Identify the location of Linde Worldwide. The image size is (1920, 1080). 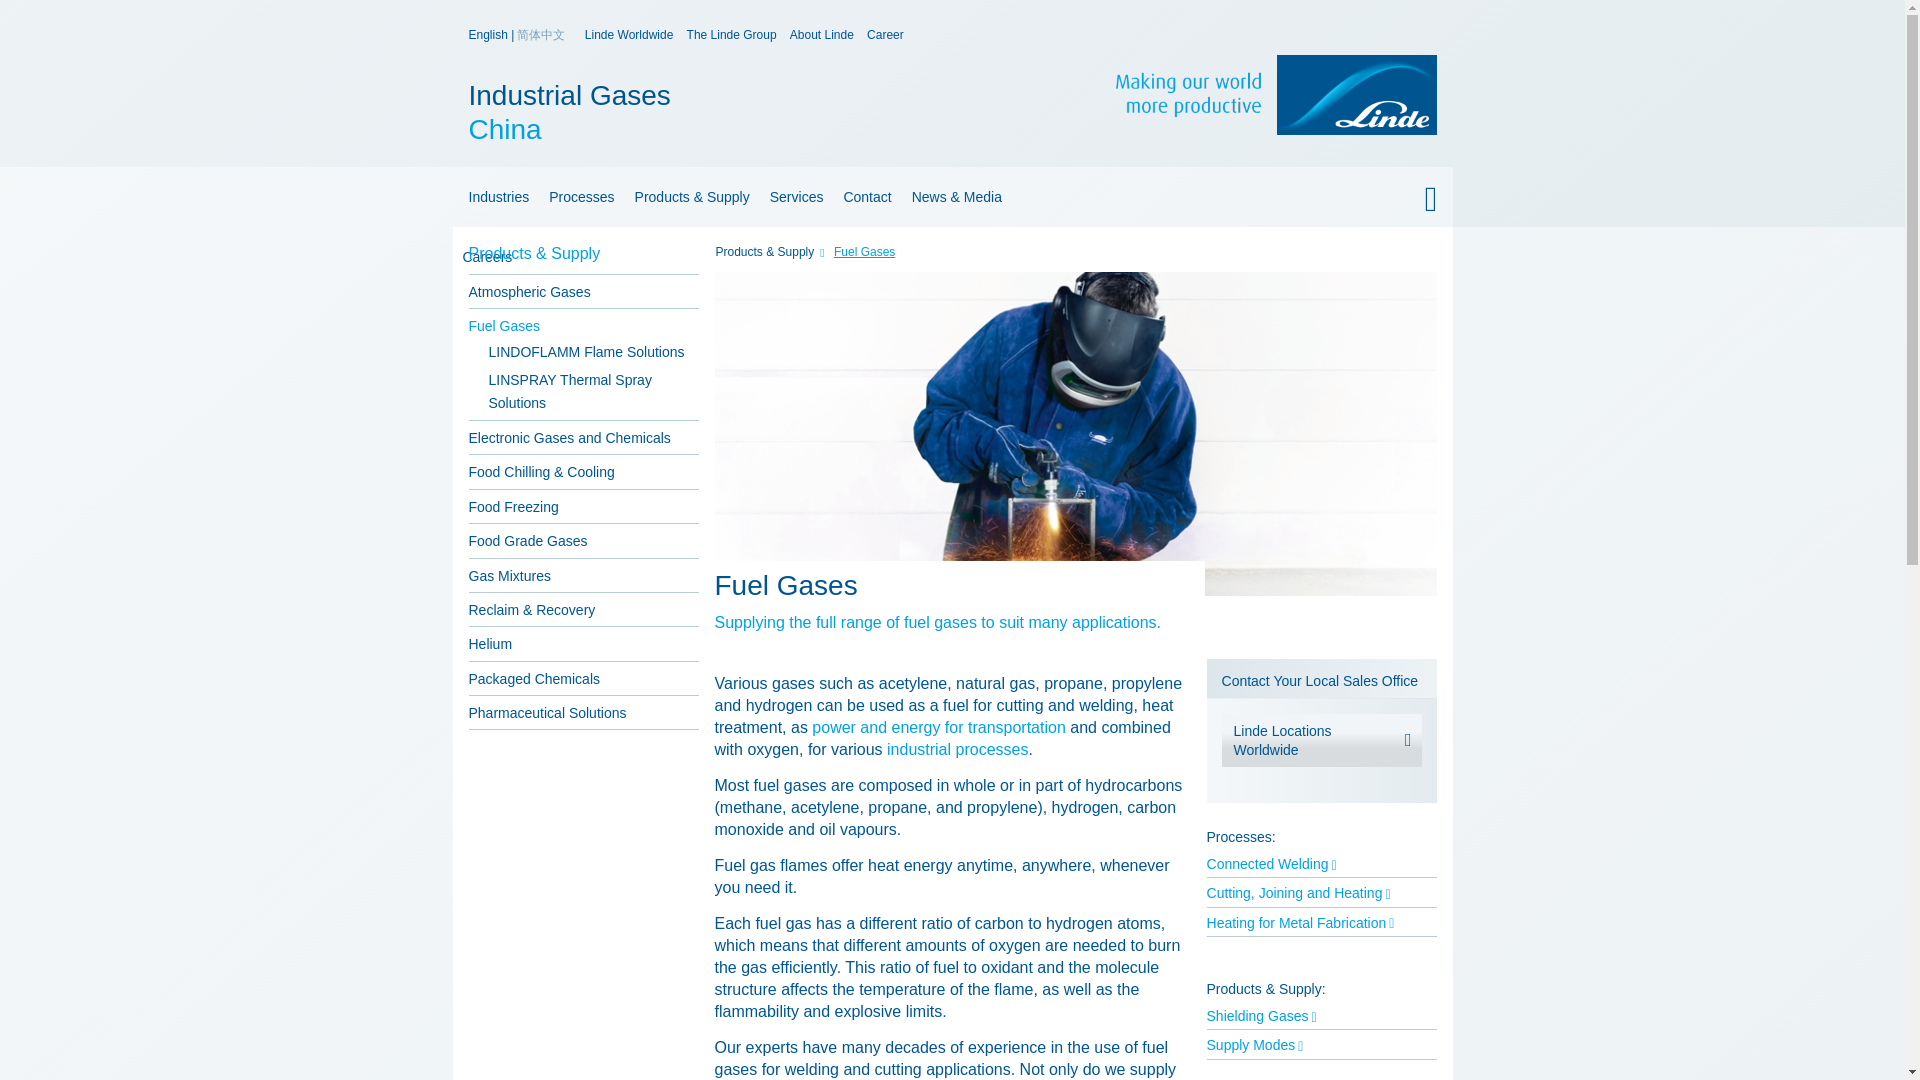
(732, 35).